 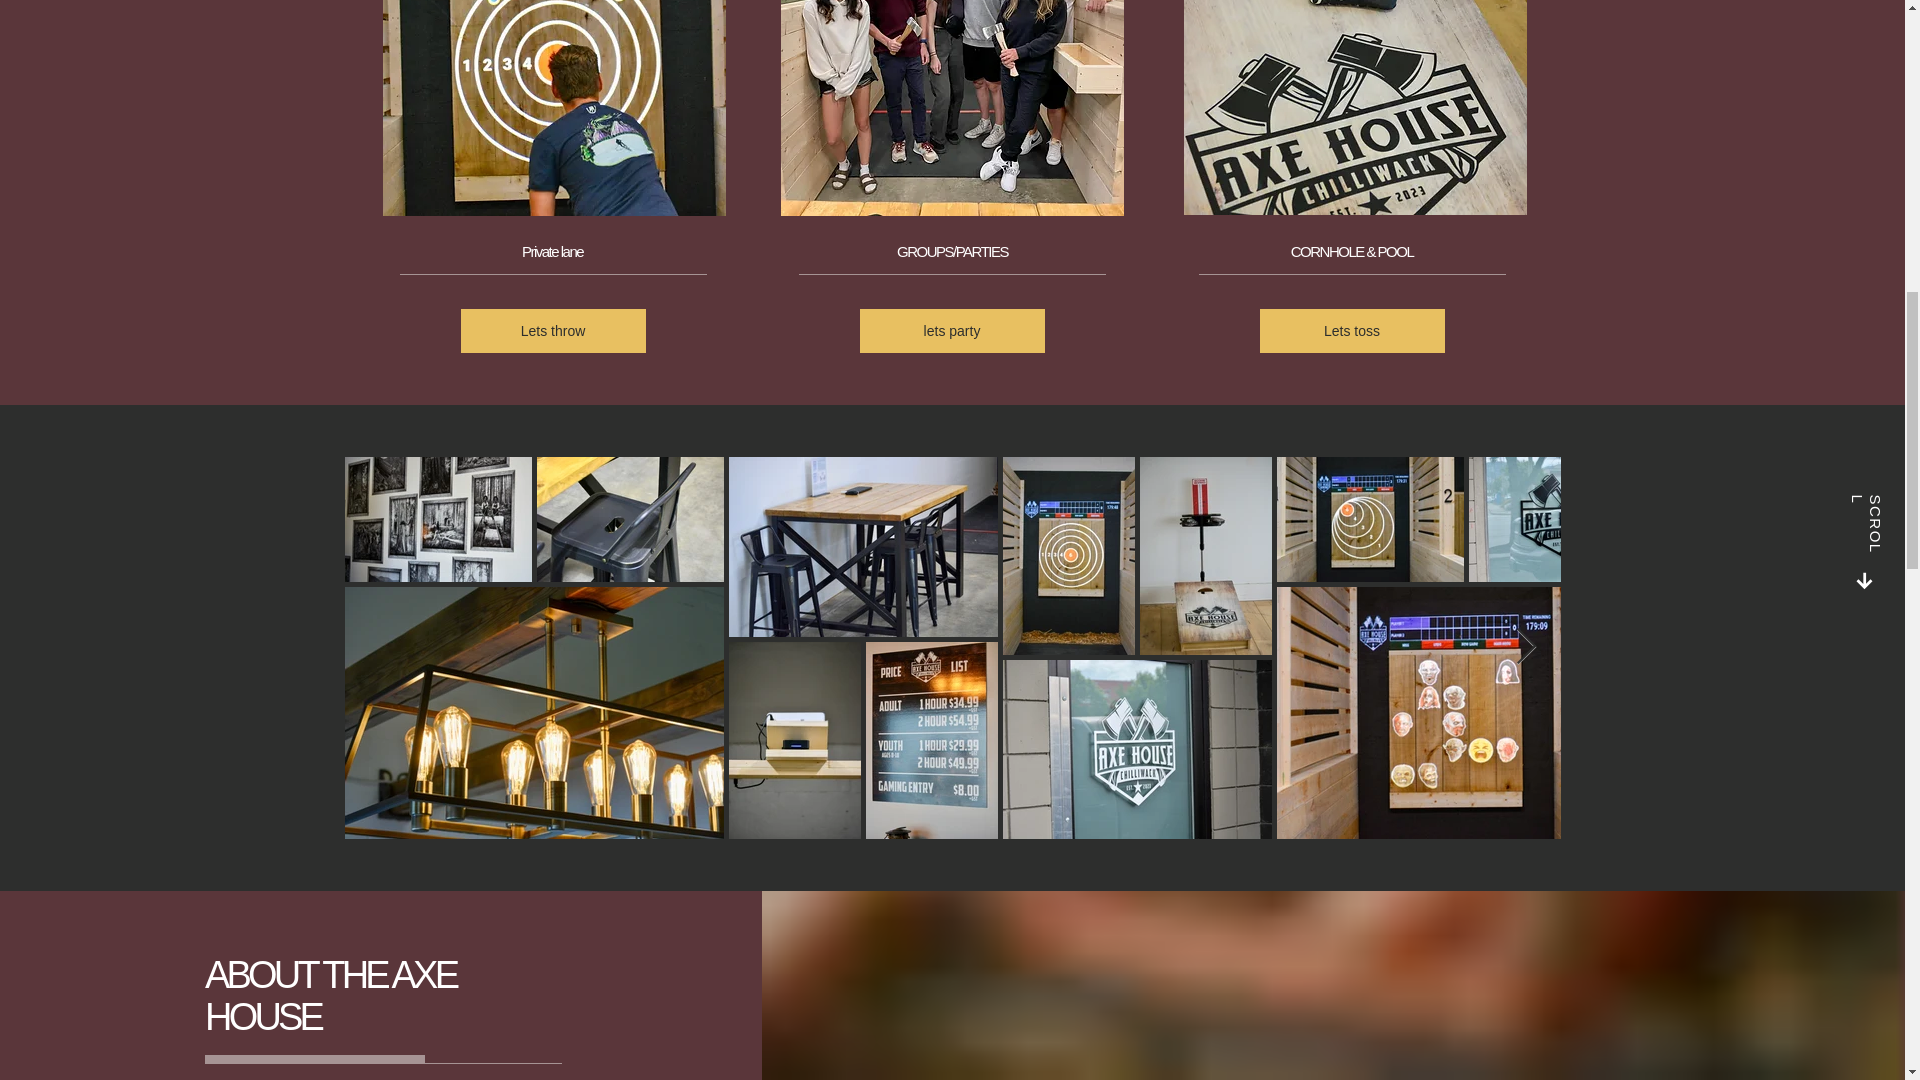 I want to click on Lets toss, so click(x=1352, y=330).